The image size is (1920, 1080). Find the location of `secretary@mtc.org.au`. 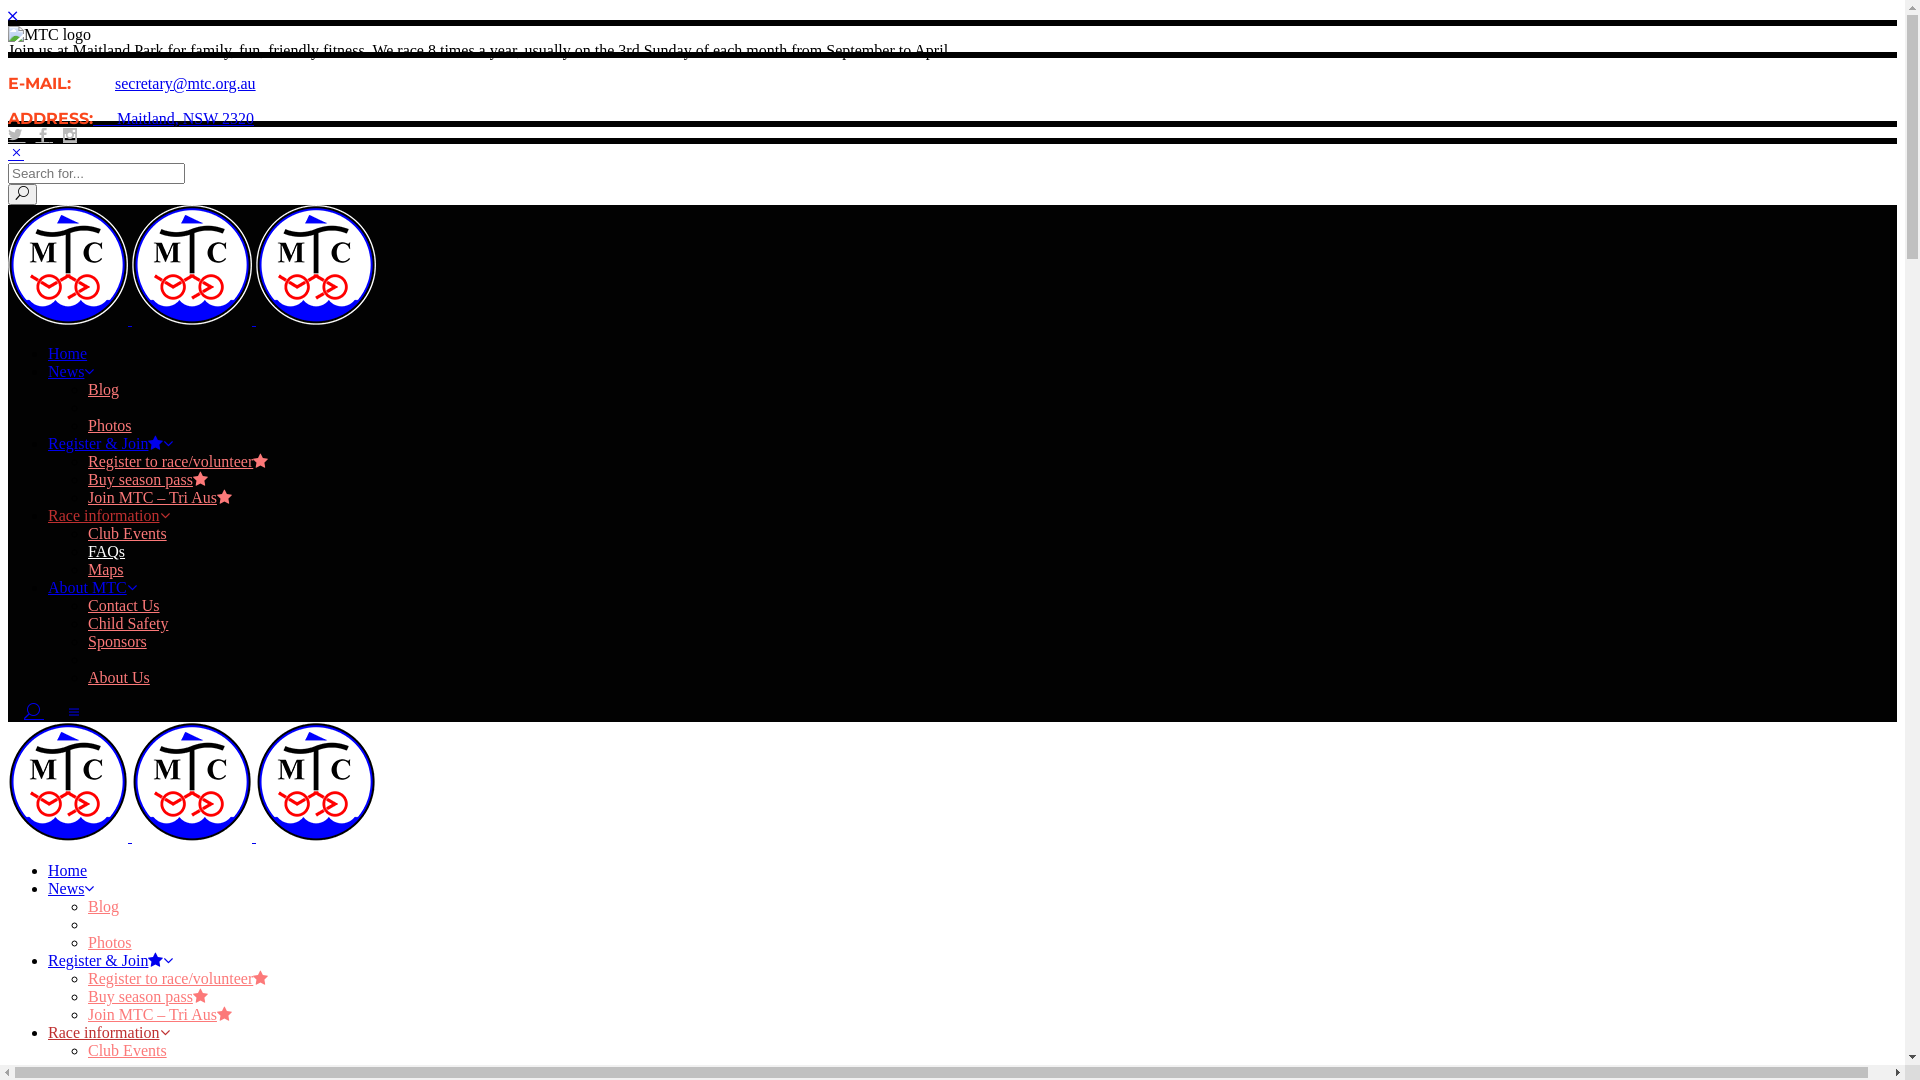

secretary@mtc.org.au is located at coordinates (186, 84).